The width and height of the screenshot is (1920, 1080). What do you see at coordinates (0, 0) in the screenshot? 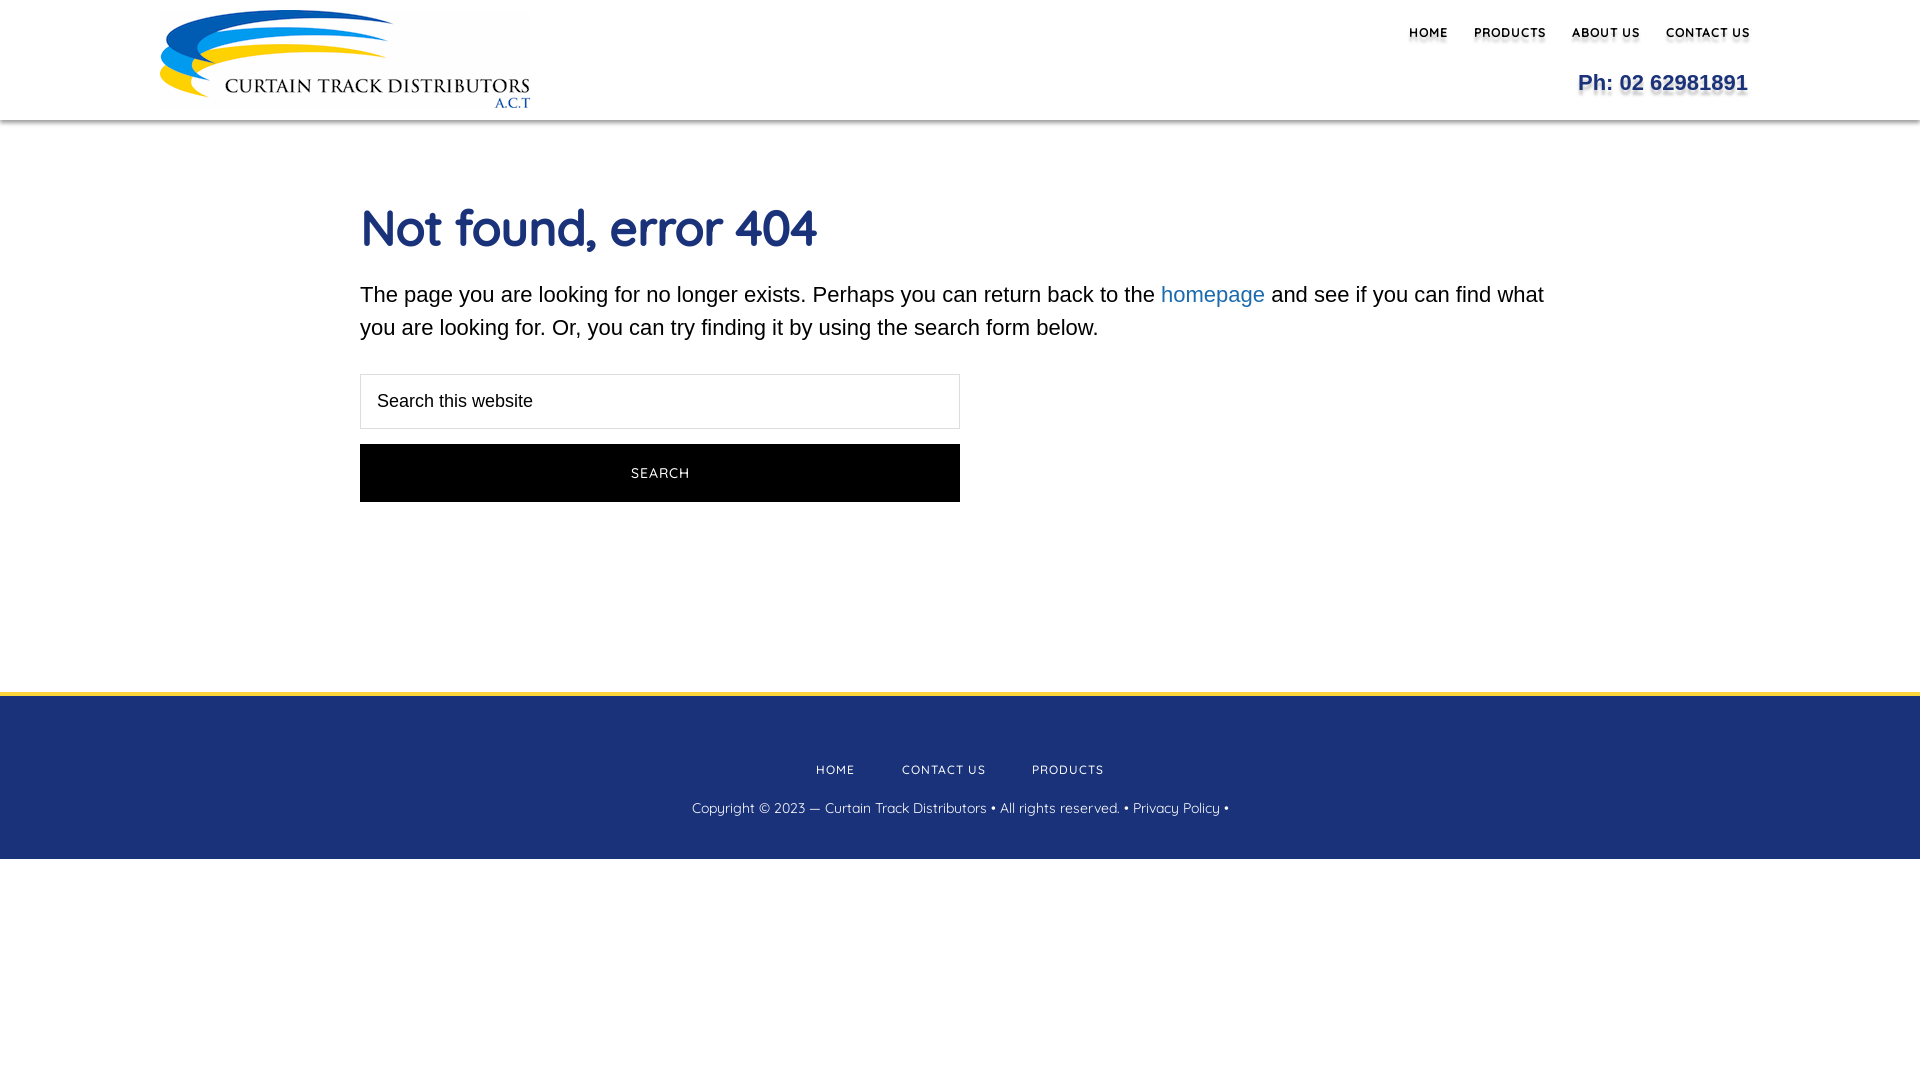
I see `Skip to main content` at bounding box center [0, 0].